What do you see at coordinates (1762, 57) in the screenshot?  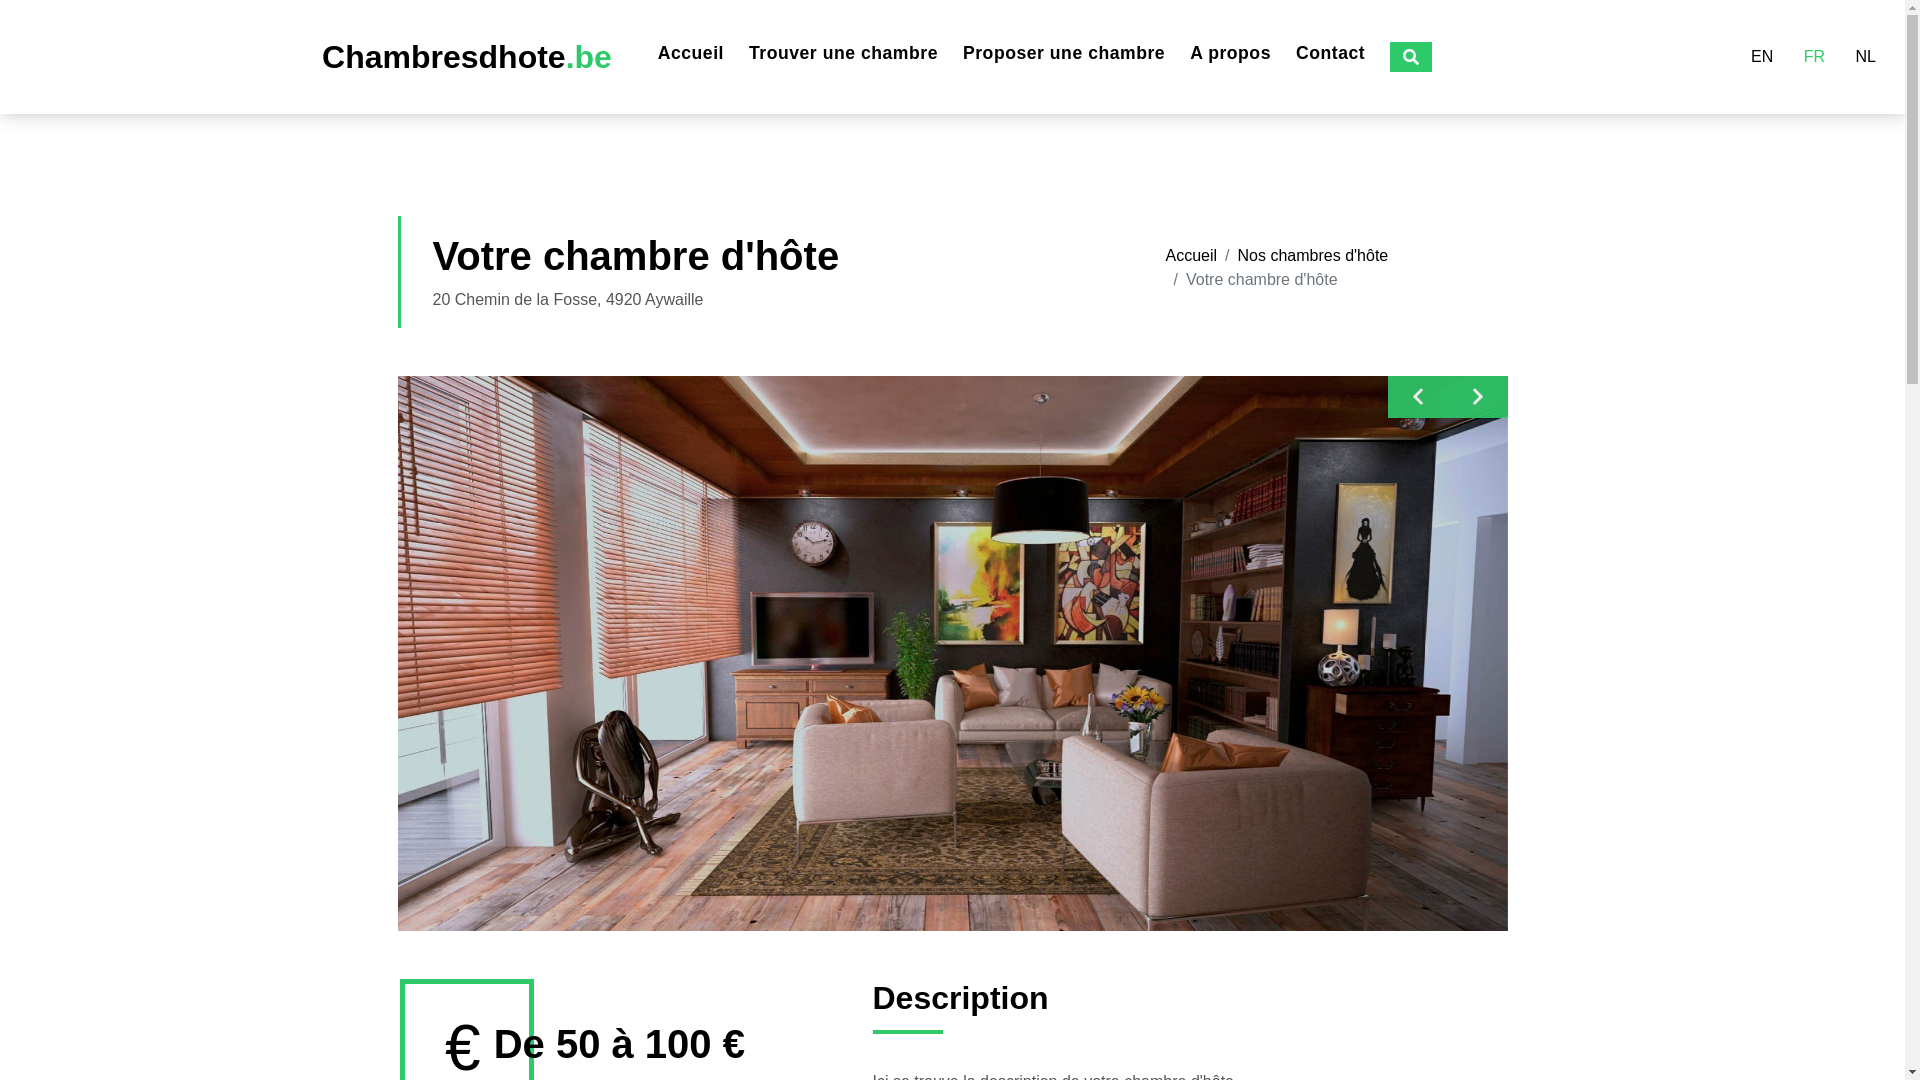 I see `EN` at bounding box center [1762, 57].